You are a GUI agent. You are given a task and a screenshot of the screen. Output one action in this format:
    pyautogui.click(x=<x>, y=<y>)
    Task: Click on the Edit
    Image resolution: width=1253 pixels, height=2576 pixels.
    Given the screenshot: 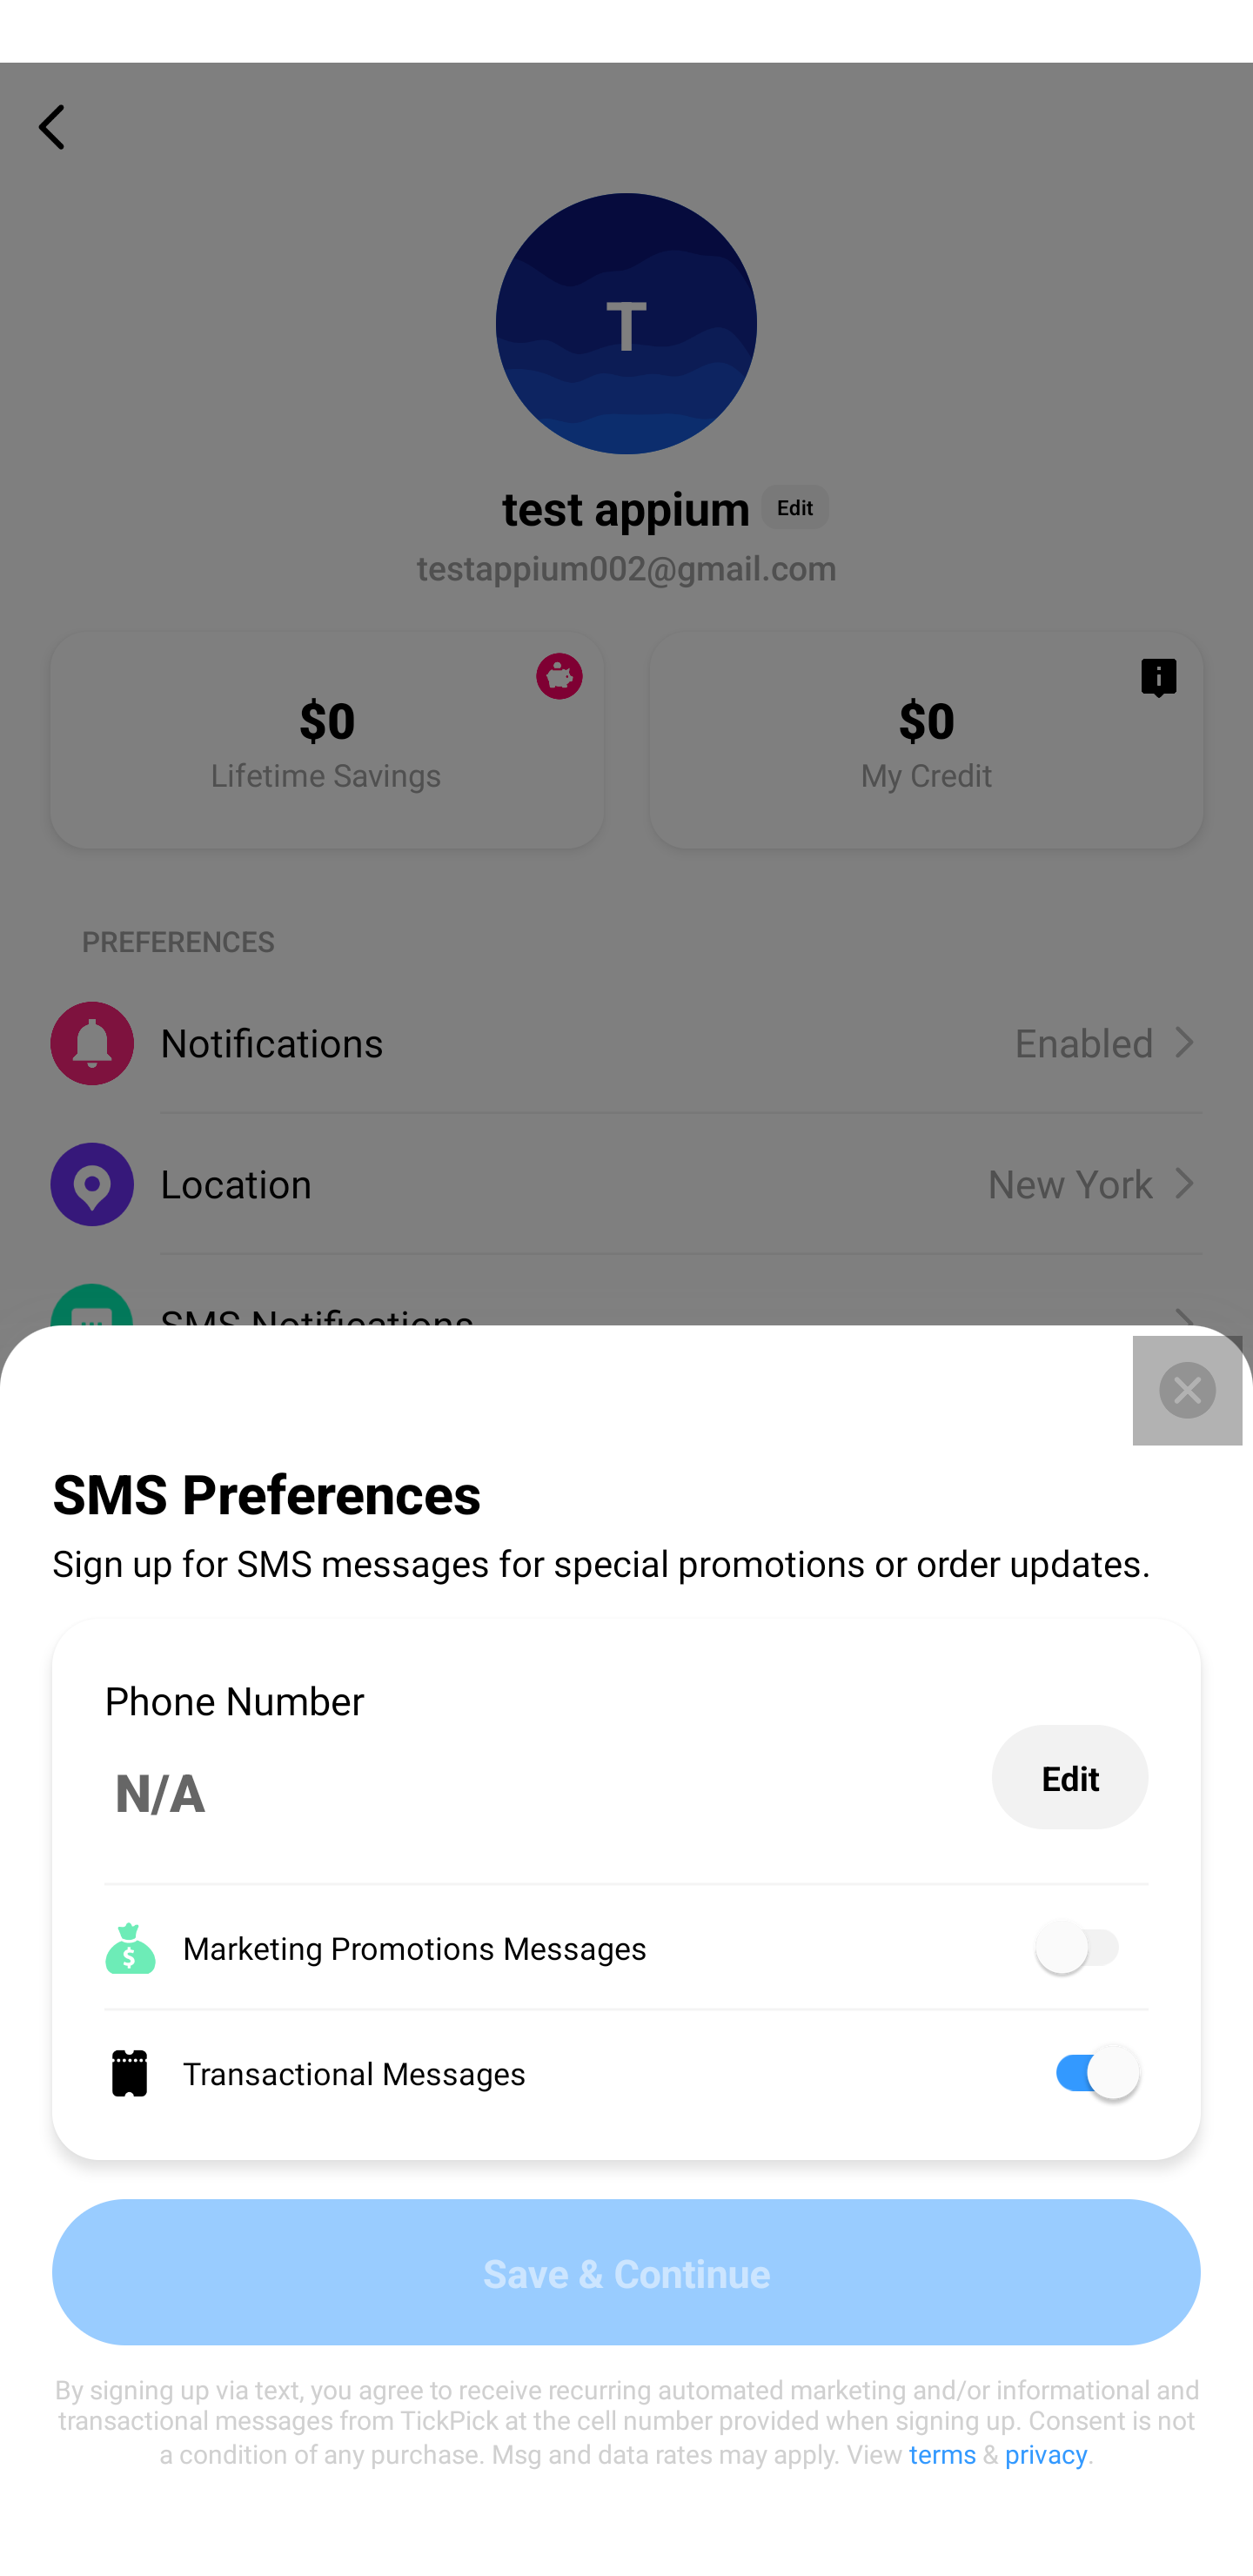 What is the action you would take?
    pyautogui.click(x=1070, y=1777)
    